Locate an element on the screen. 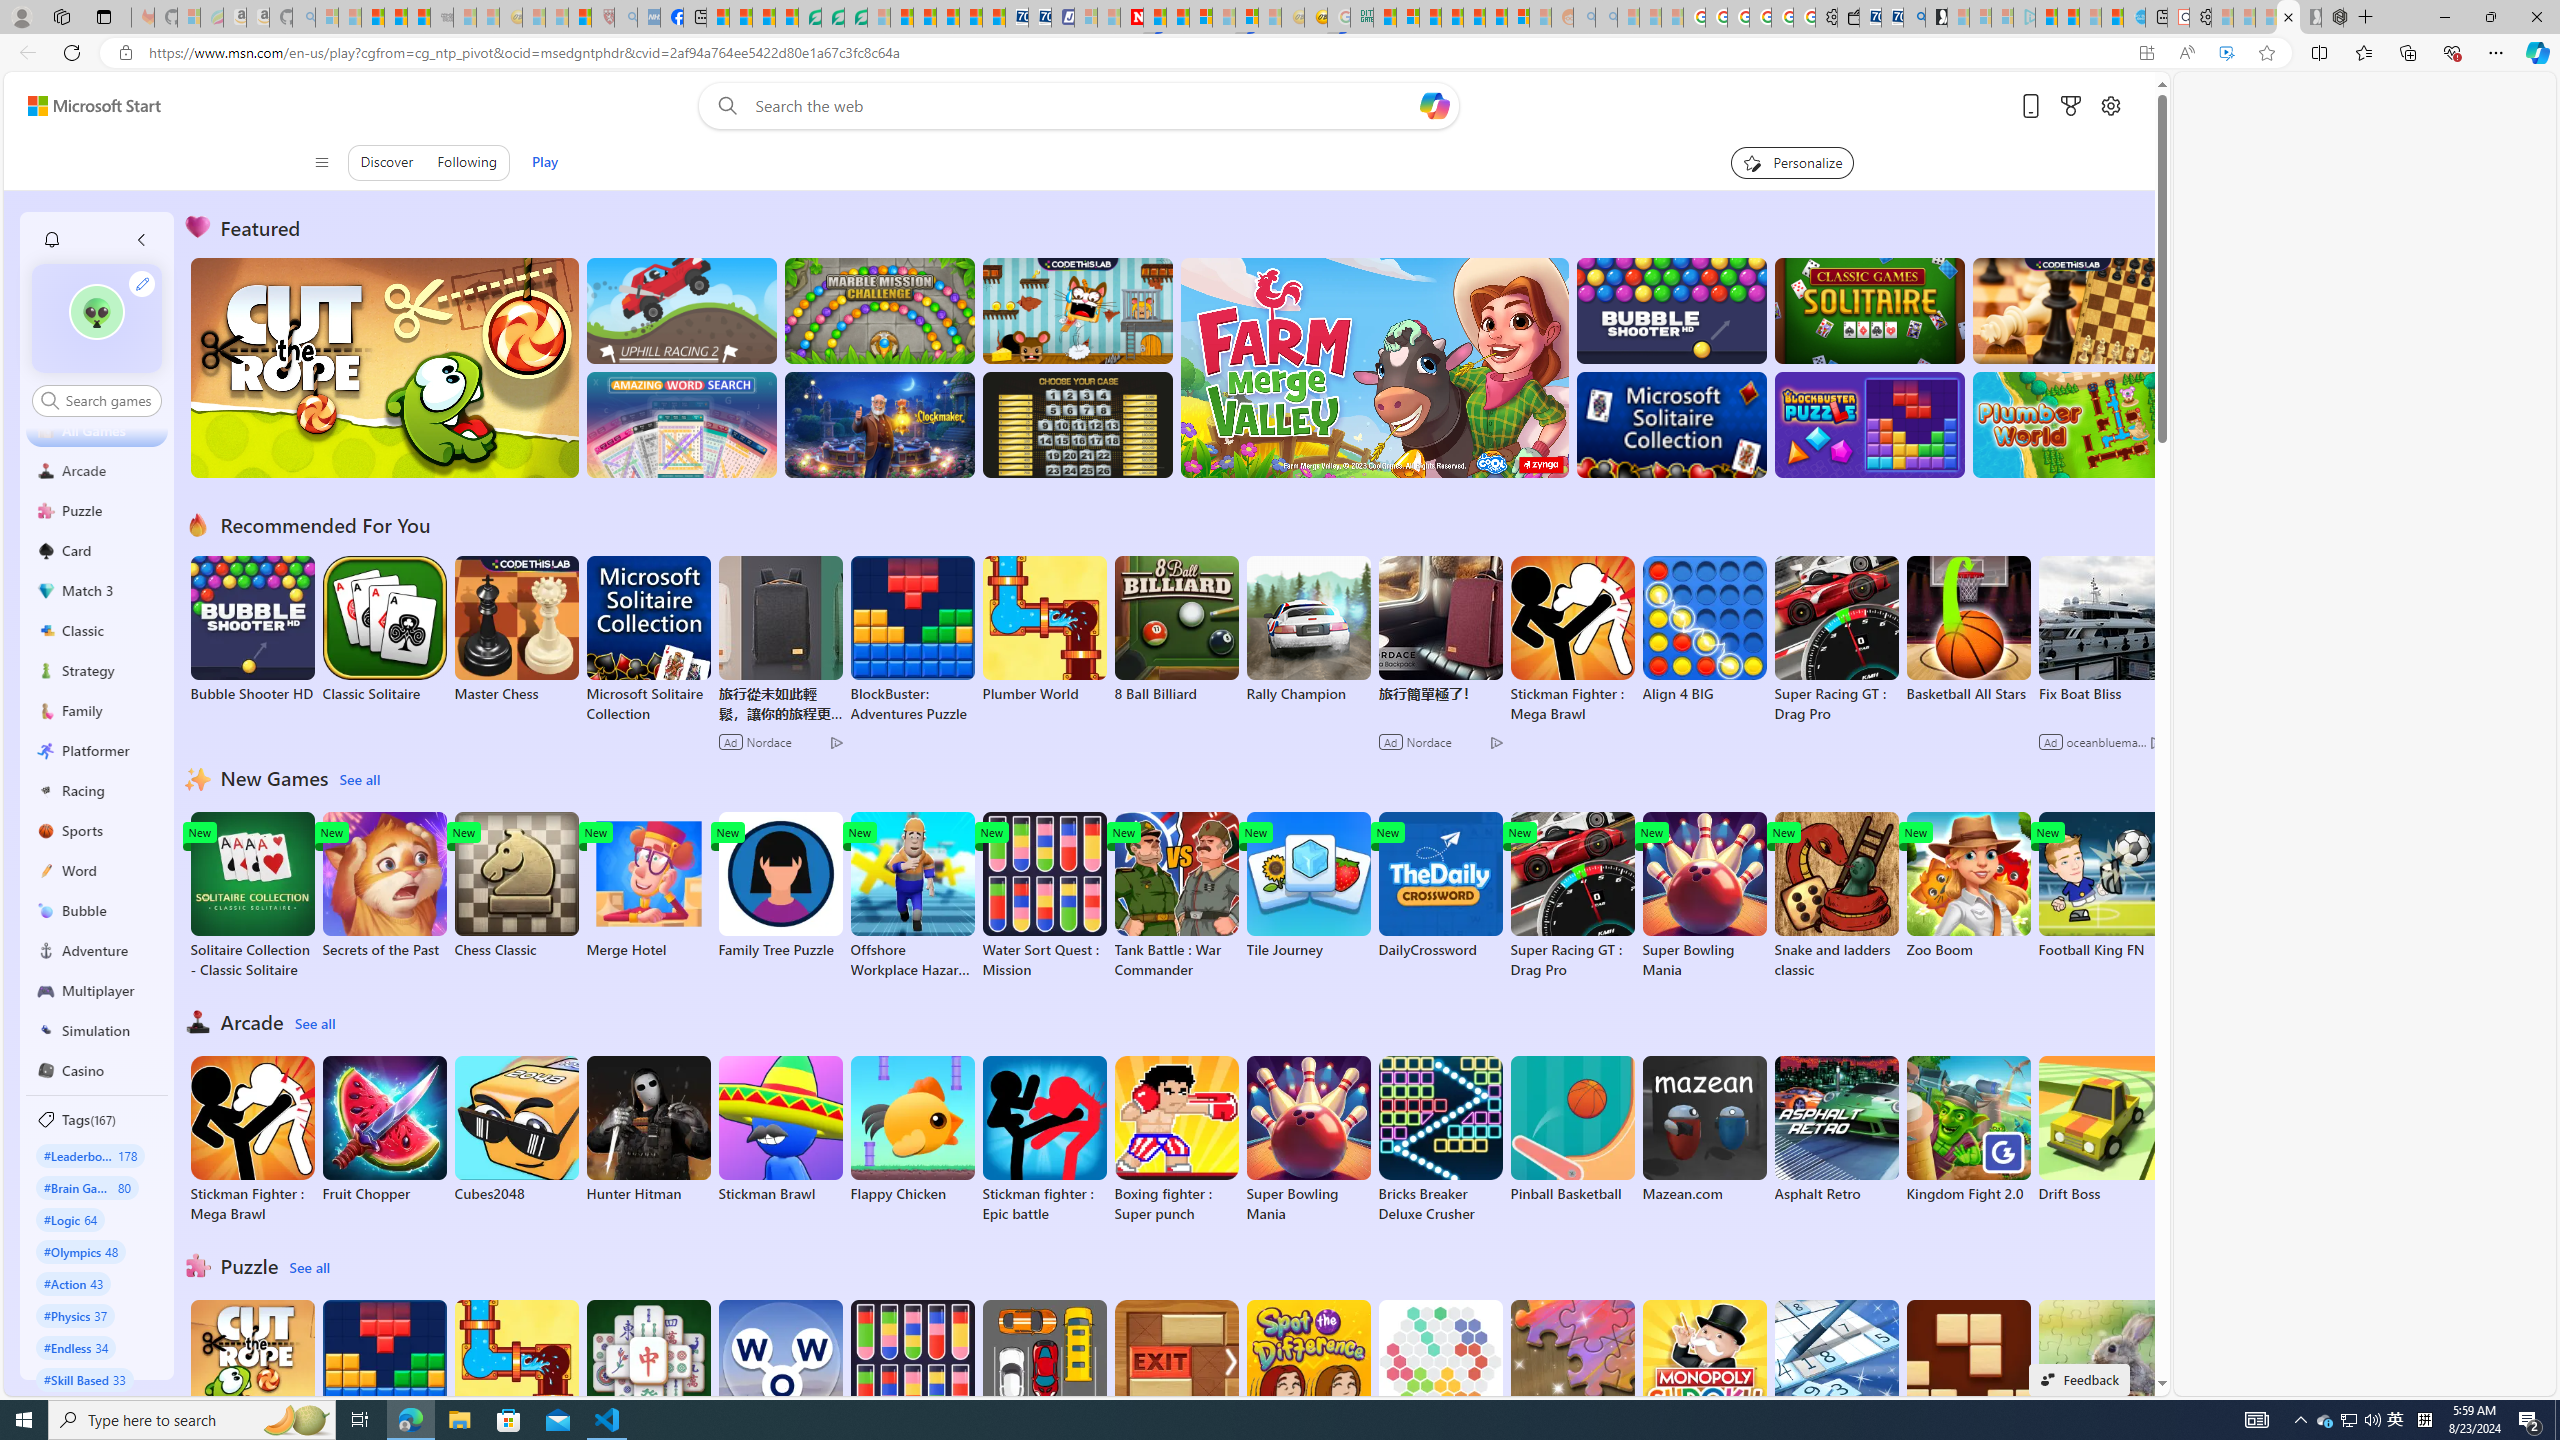  Latest Politics News & Archive | Newsweek.com is located at coordinates (1132, 17).